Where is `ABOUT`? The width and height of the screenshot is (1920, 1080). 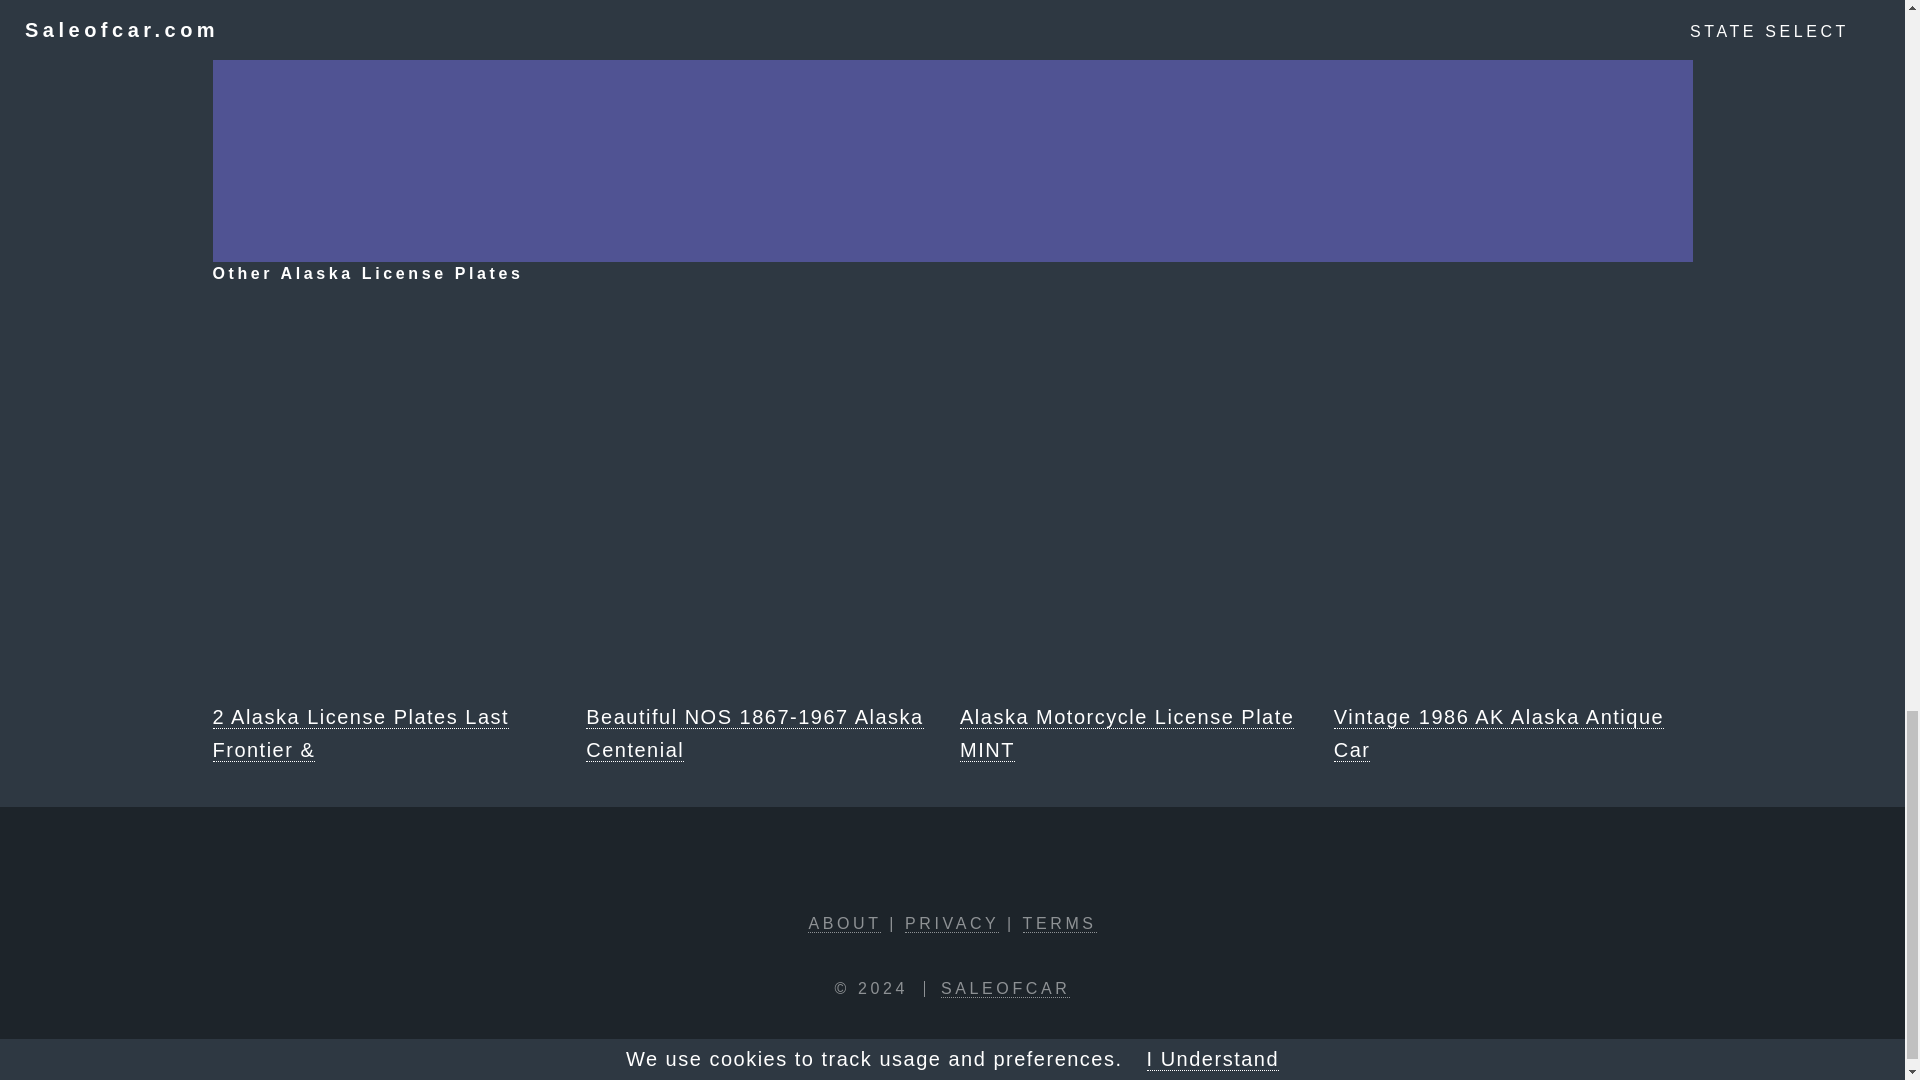 ABOUT is located at coordinates (844, 924).